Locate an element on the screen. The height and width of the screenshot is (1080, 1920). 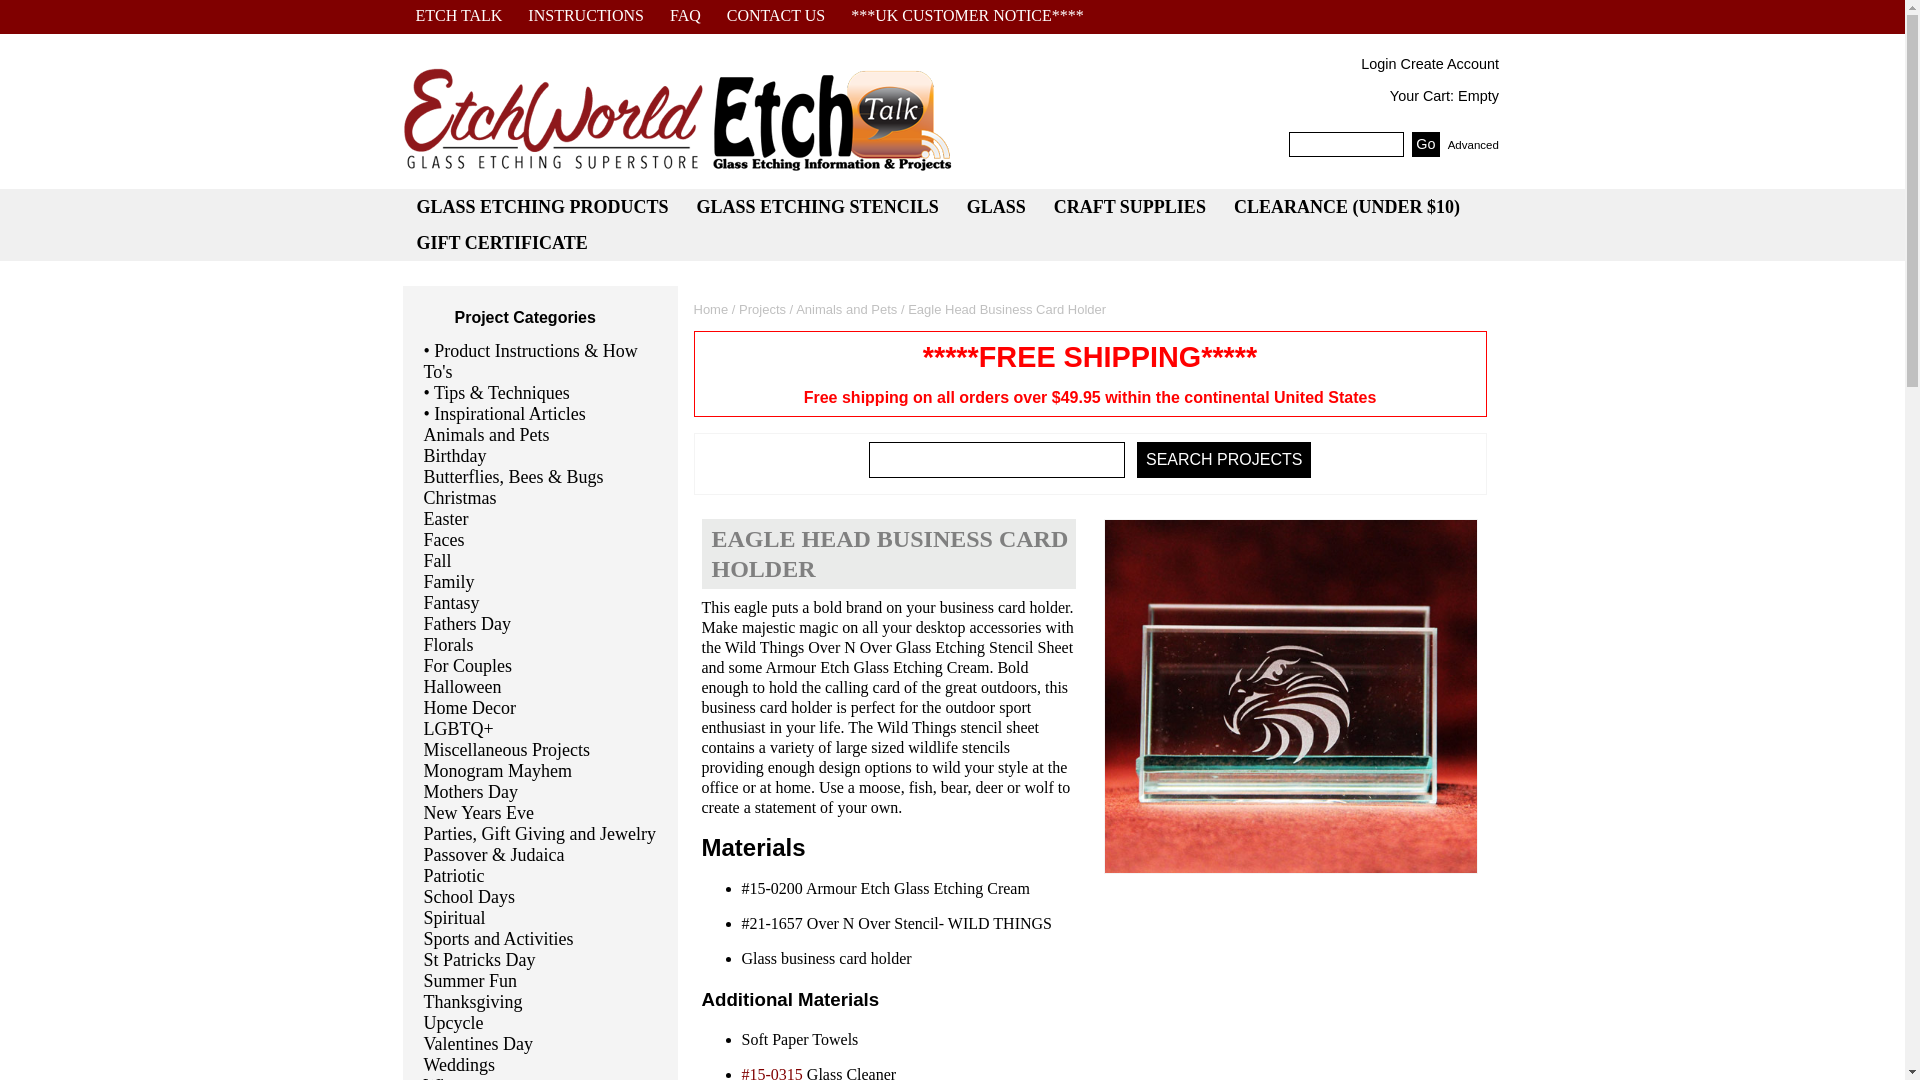
Pinterest is located at coordinates (1176, 16).